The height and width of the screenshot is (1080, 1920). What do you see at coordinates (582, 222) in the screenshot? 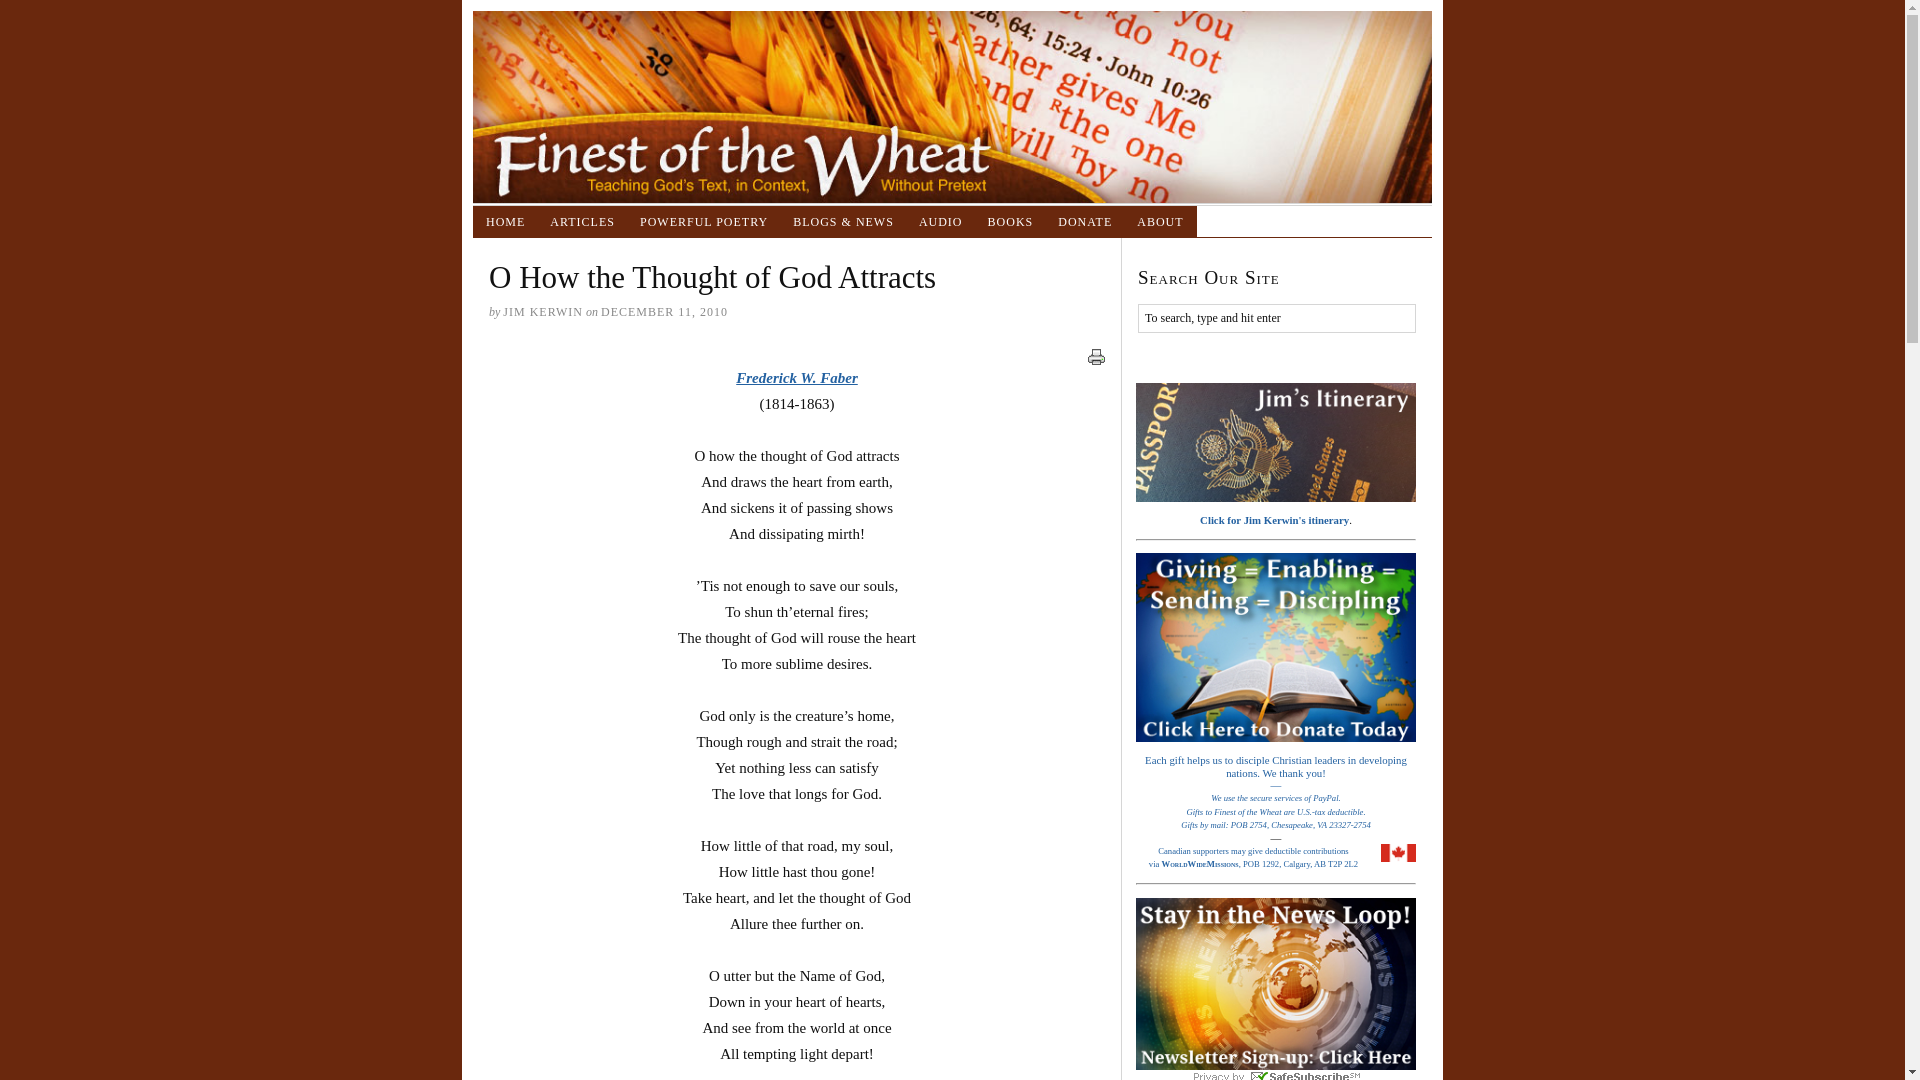
I see `Bible teaching by author` at bounding box center [582, 222].